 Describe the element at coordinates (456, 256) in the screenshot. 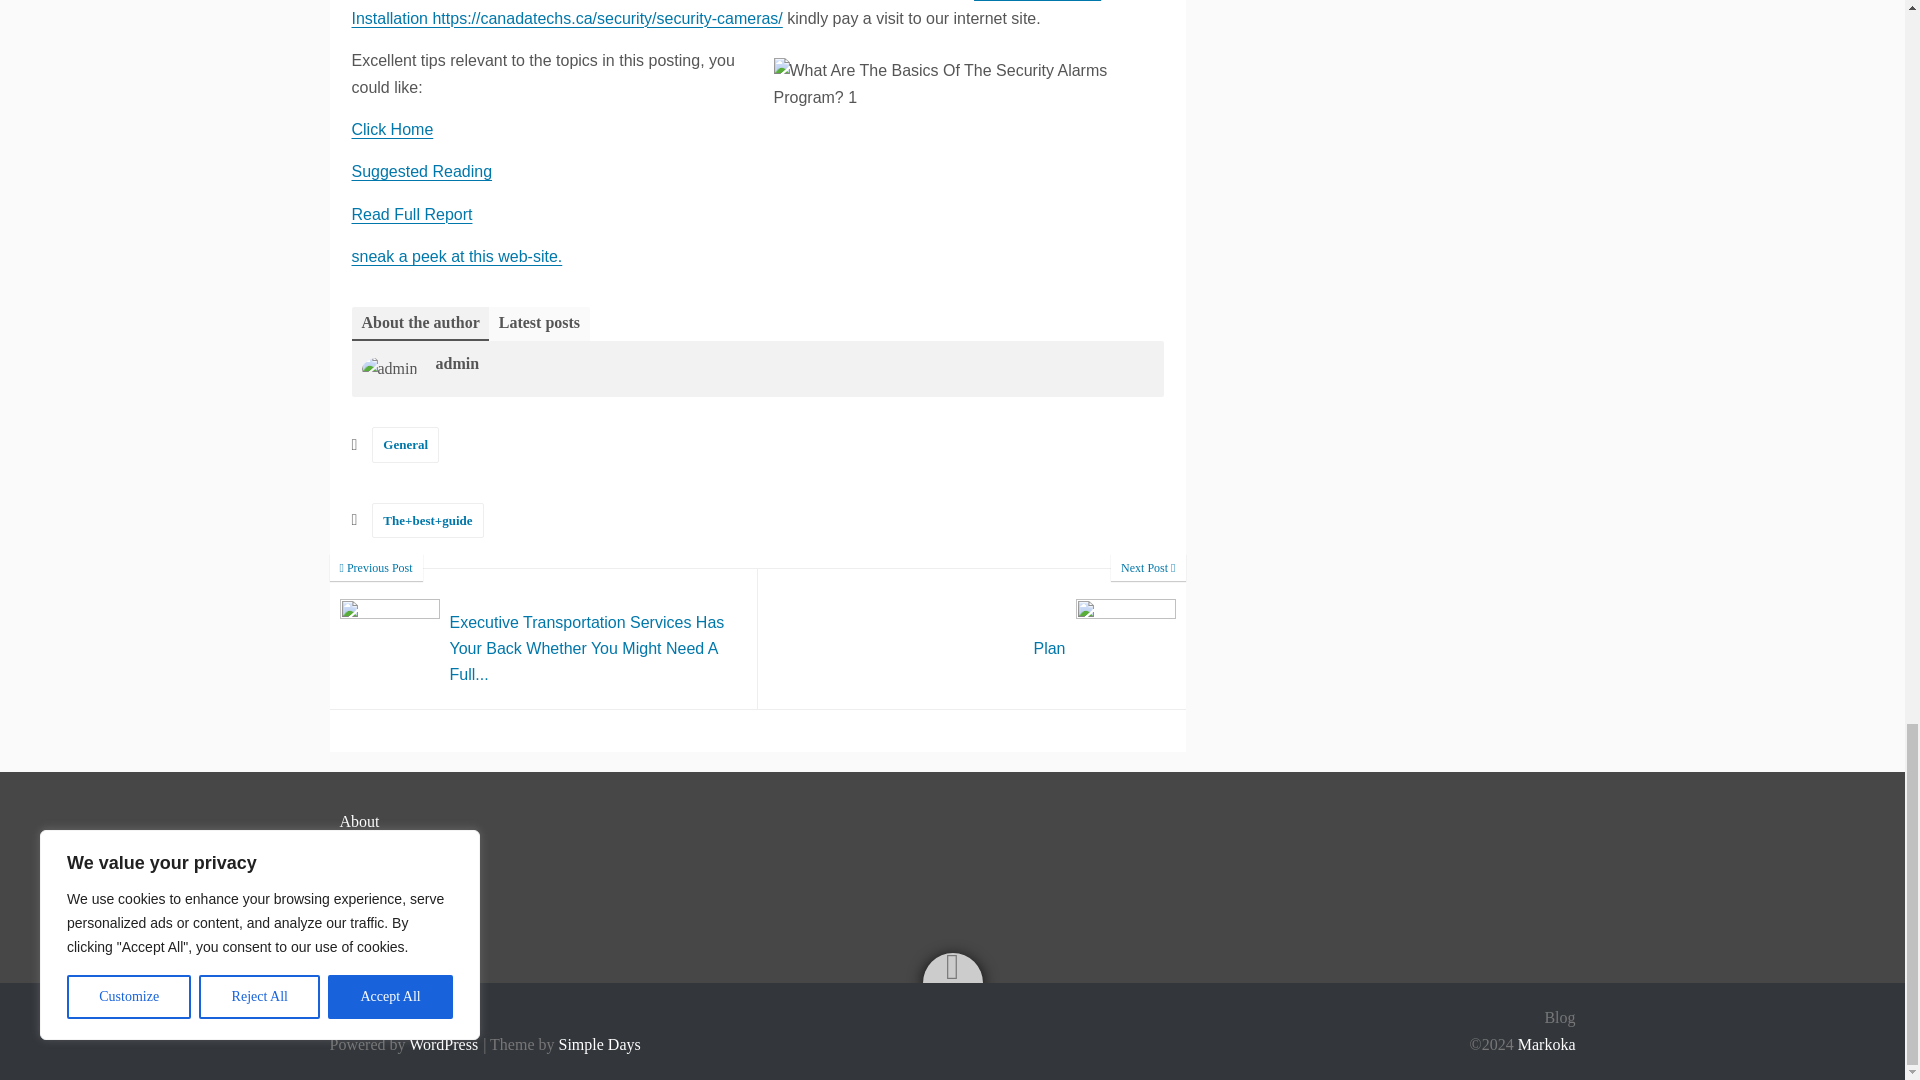

I see `sneak a peek at this web-site.` at that location.